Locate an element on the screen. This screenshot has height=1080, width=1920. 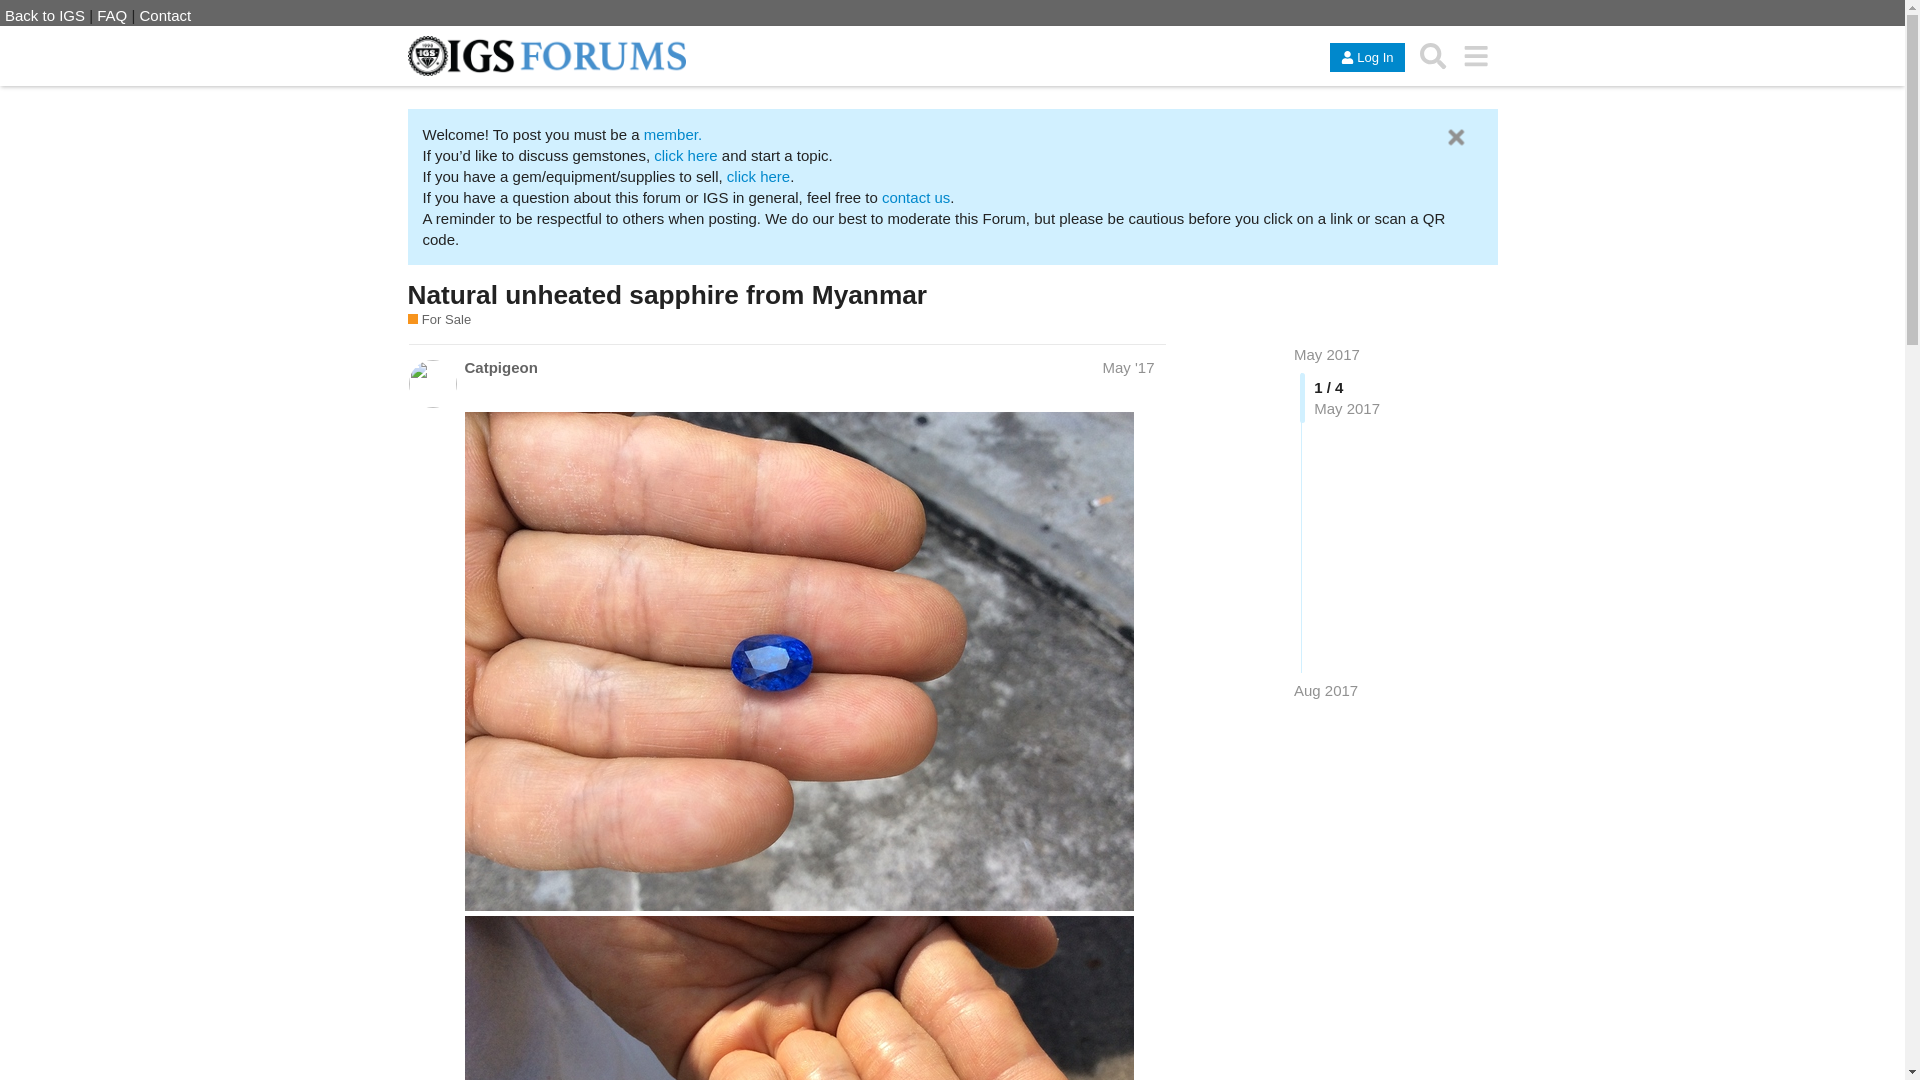
contact us is located at coordinates (916, 198).